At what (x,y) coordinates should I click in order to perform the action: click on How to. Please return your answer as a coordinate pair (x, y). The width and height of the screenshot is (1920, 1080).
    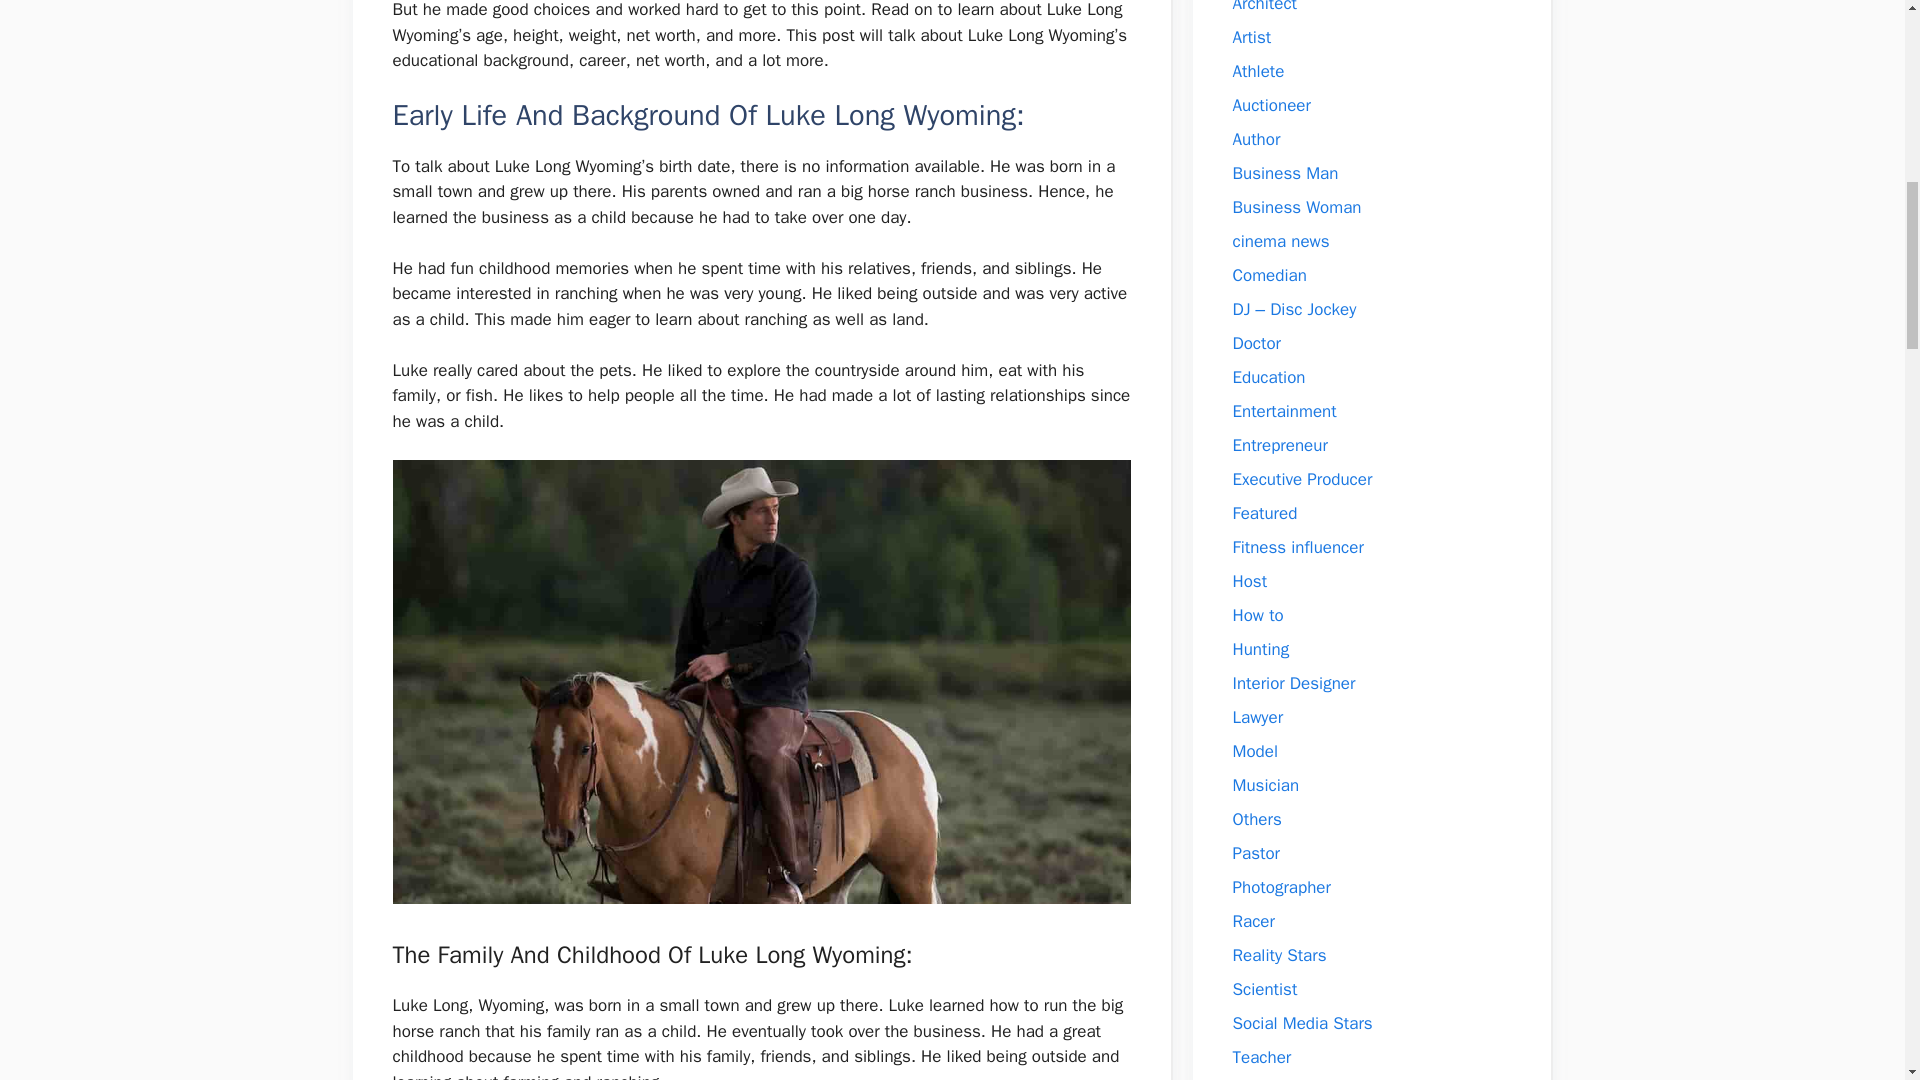
    Looking at the image, I should click on (1257, 615).